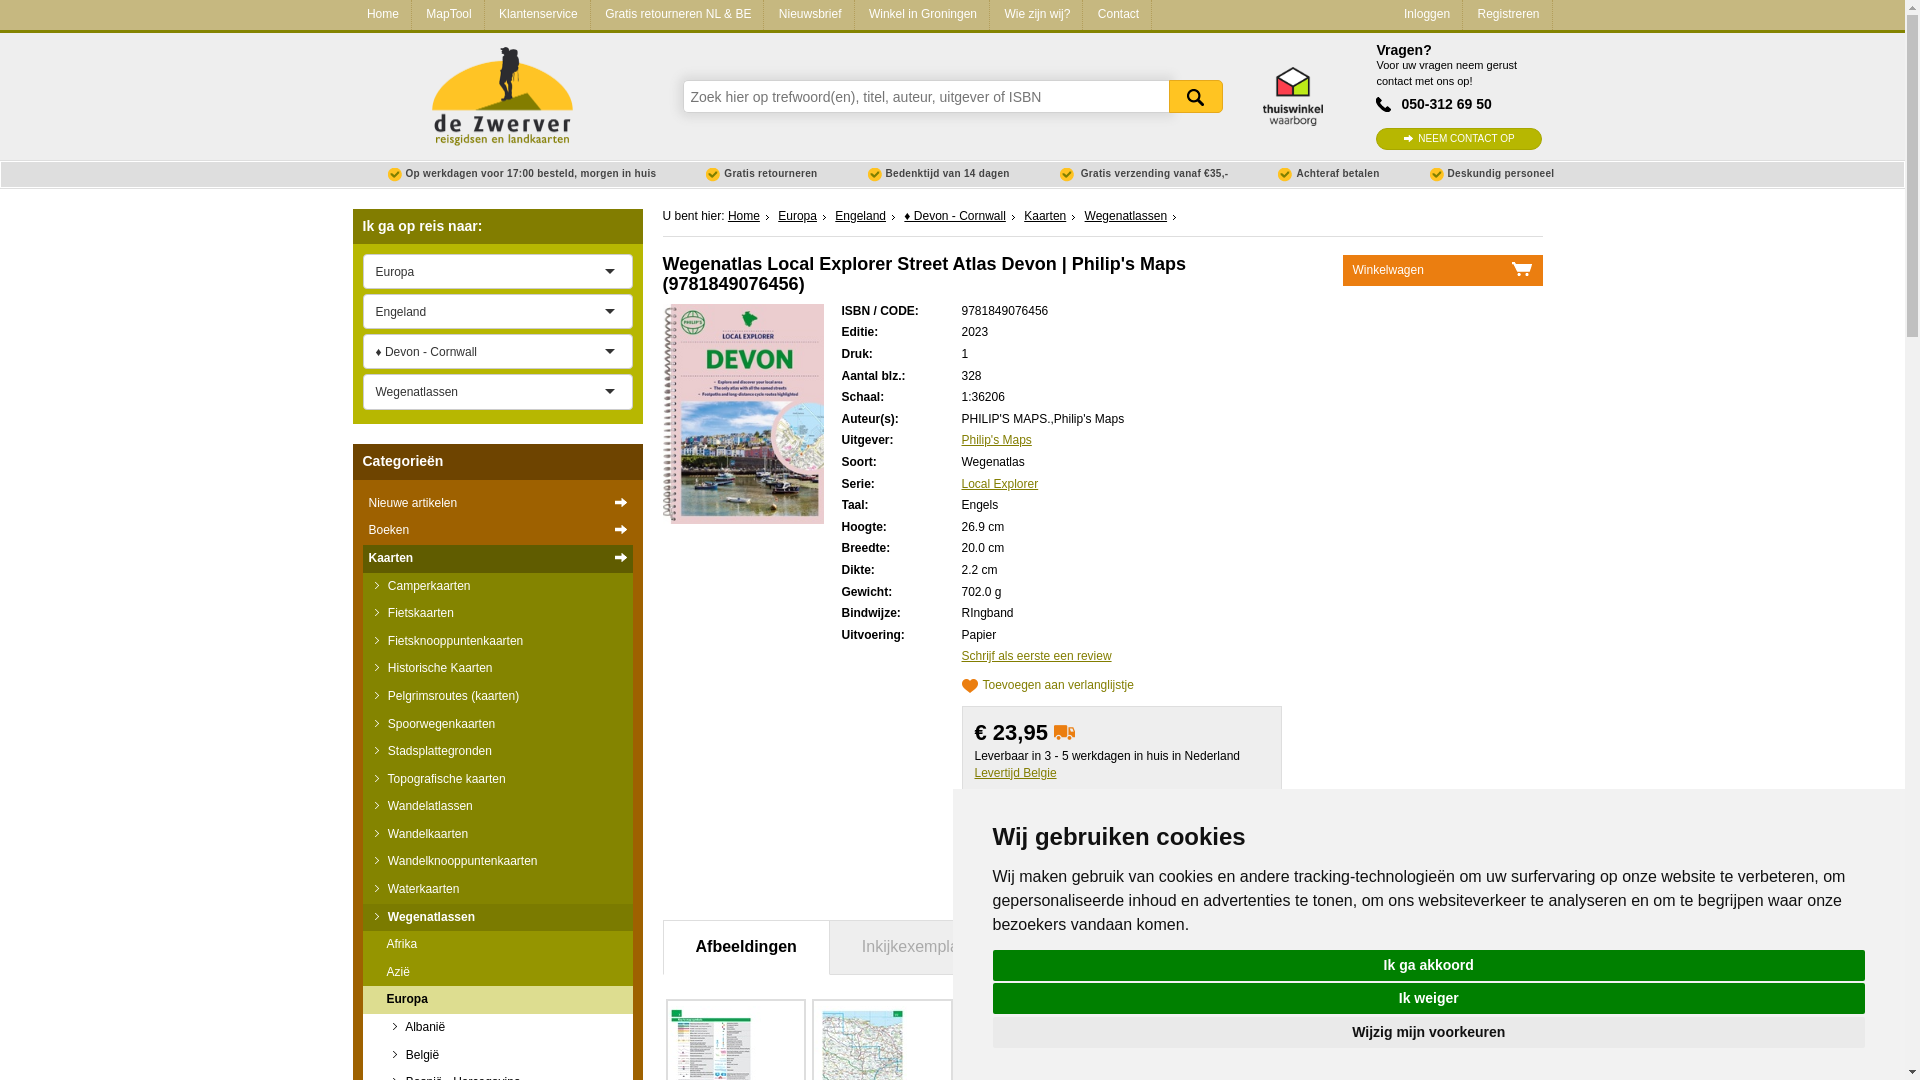 The height and width of the screenshot is (1080, 1920). What do you see at coordinates (921, 15) in the screenshot?
I see `Winkel in Groningen` at bounding box center [921, 15].